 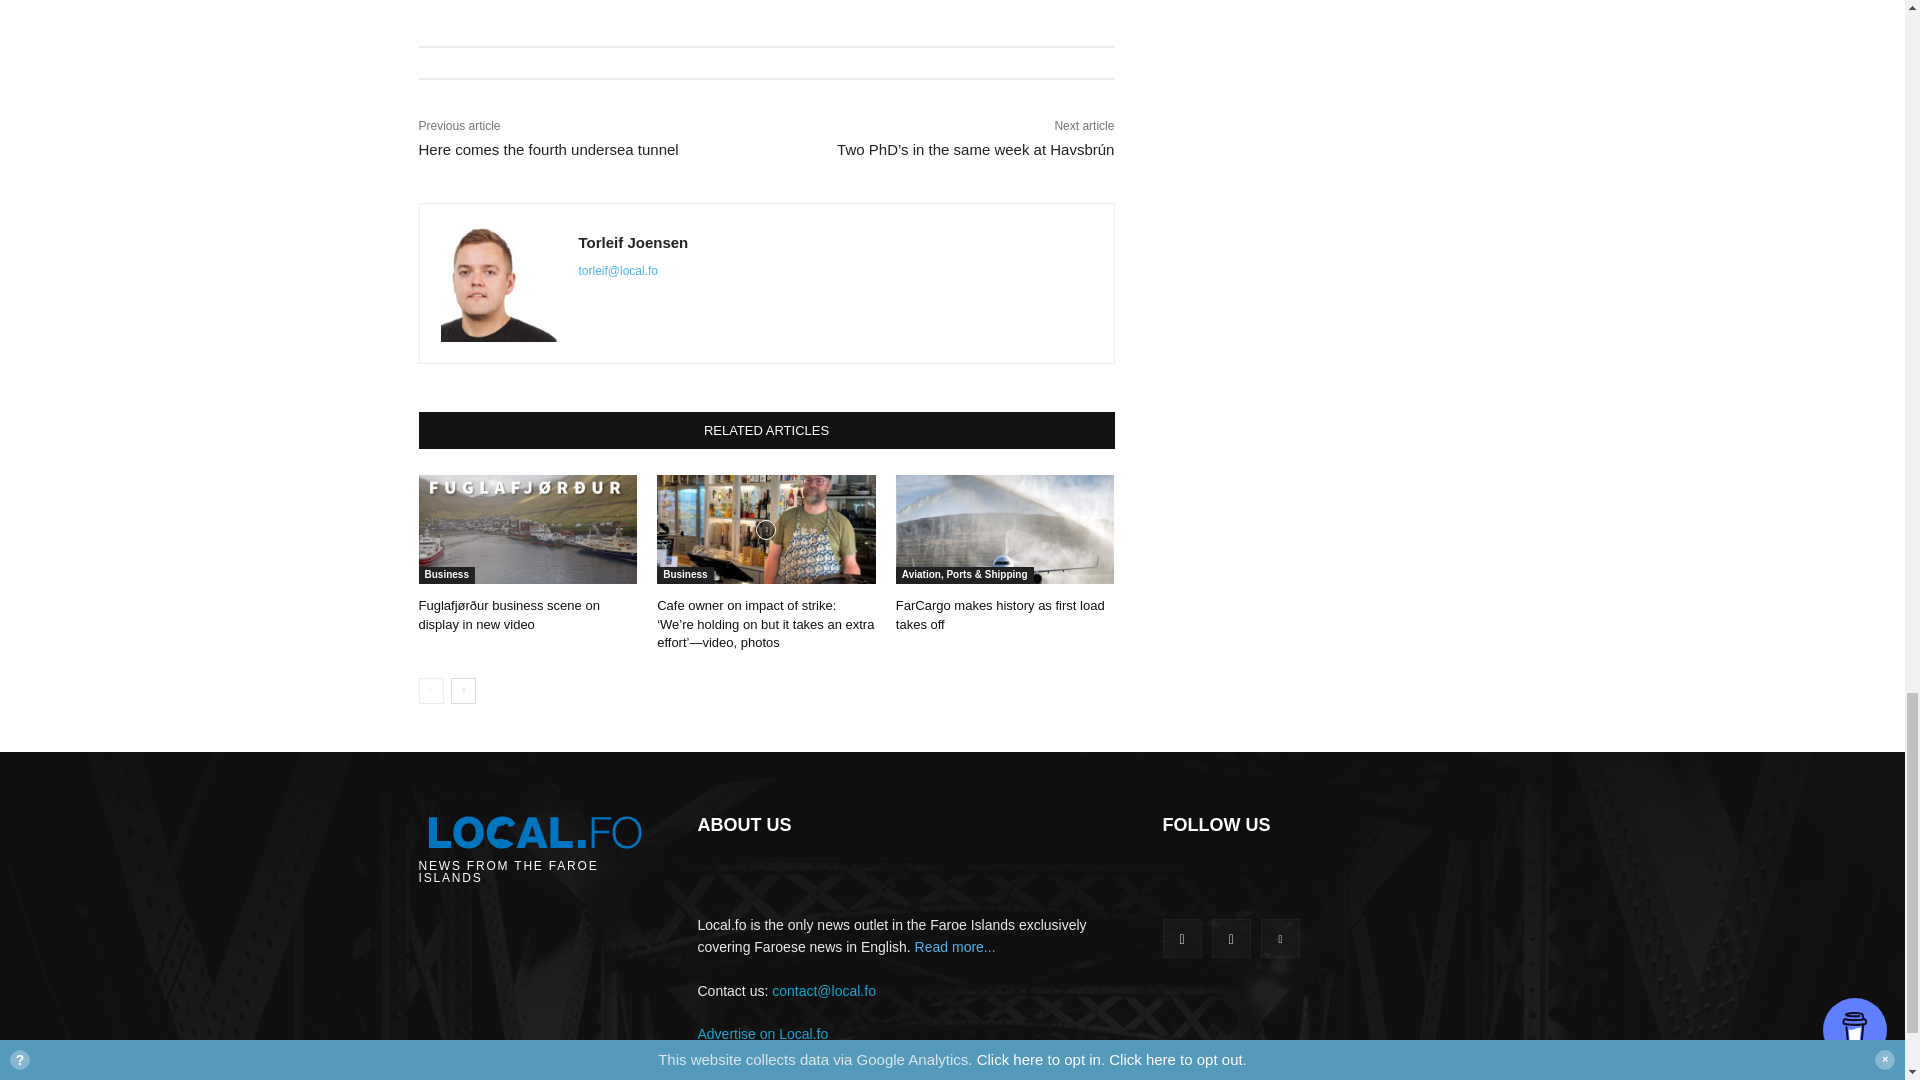 I want to click on Business, so click(x=684, y=576).